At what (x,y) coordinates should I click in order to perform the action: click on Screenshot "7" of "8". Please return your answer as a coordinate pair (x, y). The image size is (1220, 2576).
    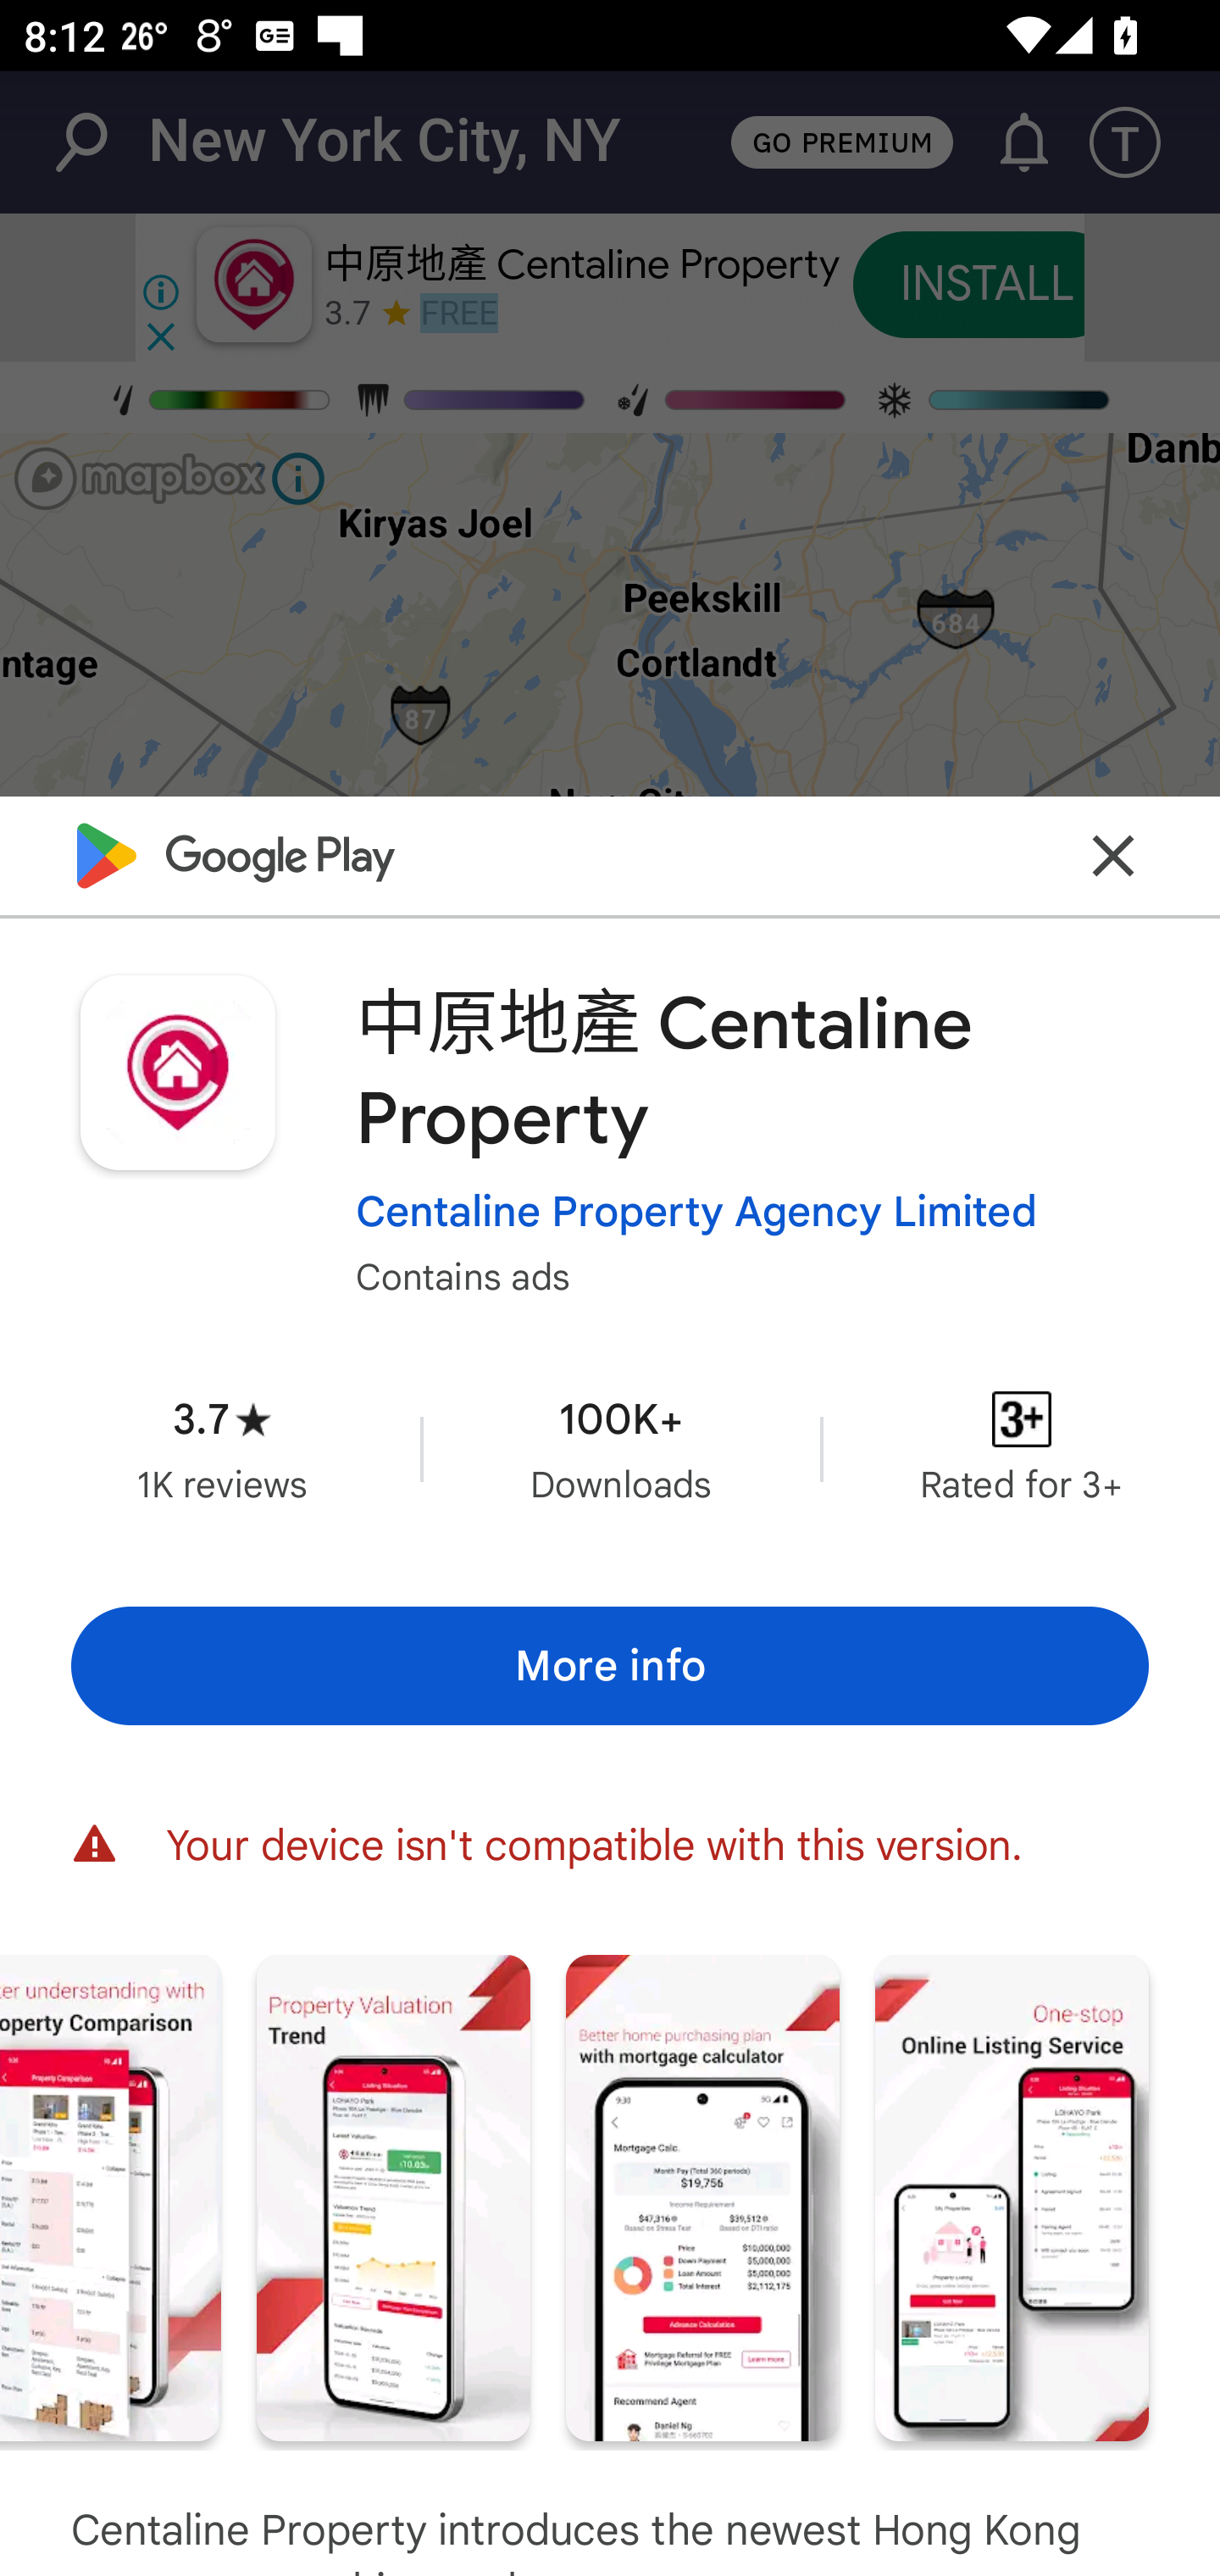
    Looking at the image, I should click on (702, 2198).